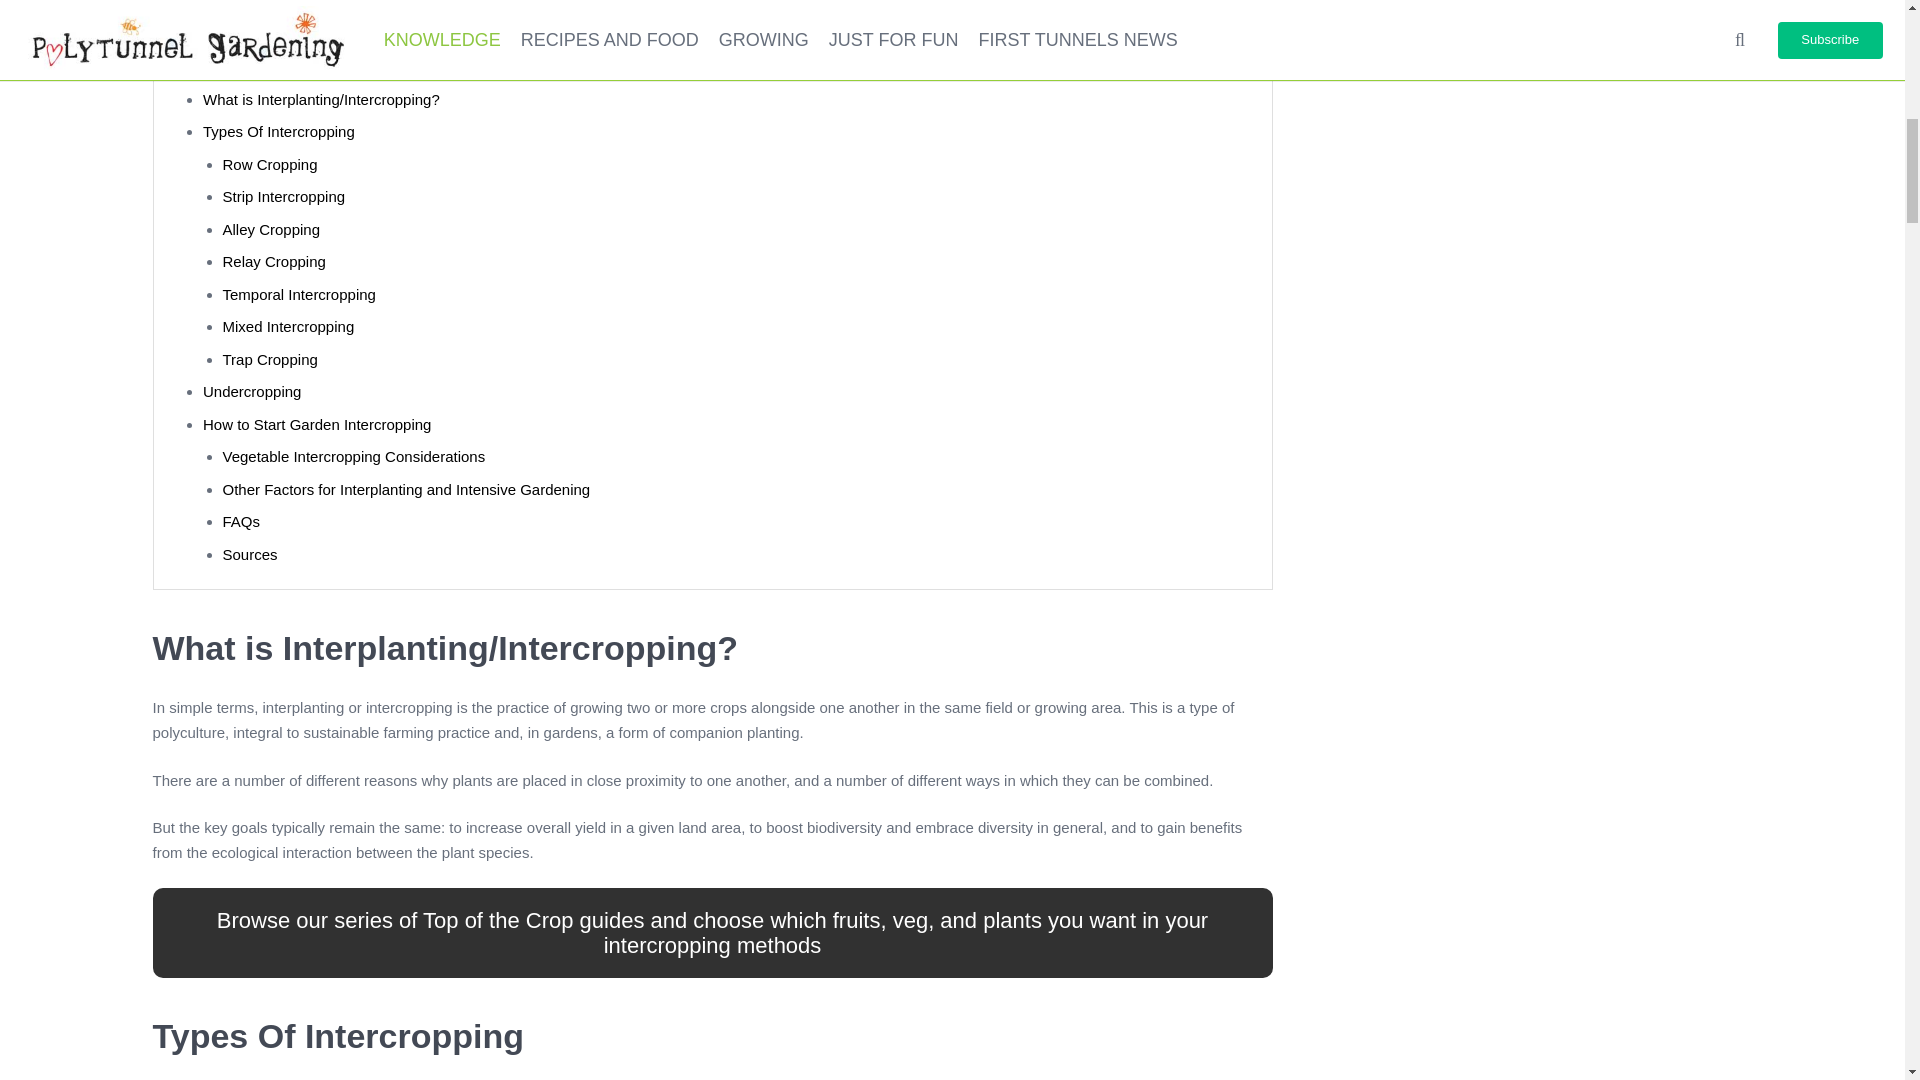 This screenshot has width=1920, height=1080. I want to click on Back to top, so click(1864, 34).